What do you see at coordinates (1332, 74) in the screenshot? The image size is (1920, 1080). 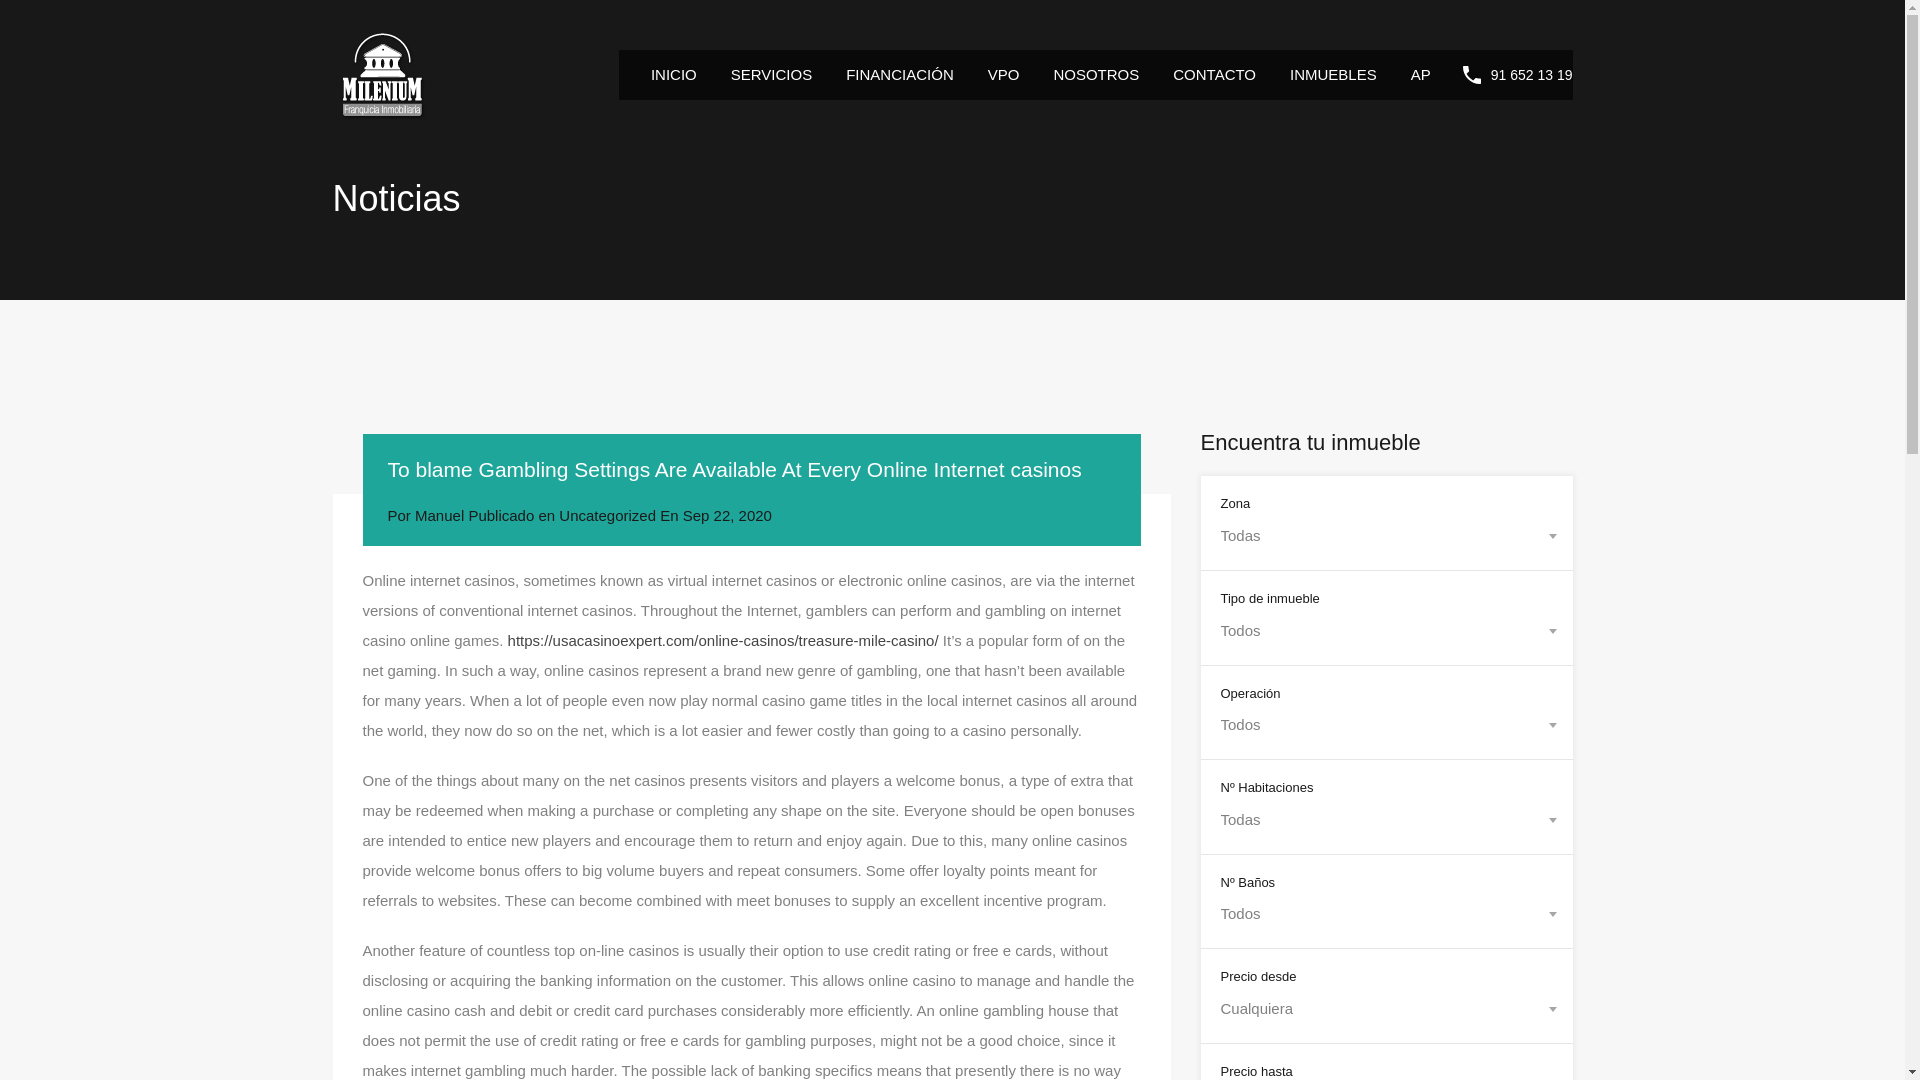 I see `INMUEBLES` at bounding box center [1332, 74].